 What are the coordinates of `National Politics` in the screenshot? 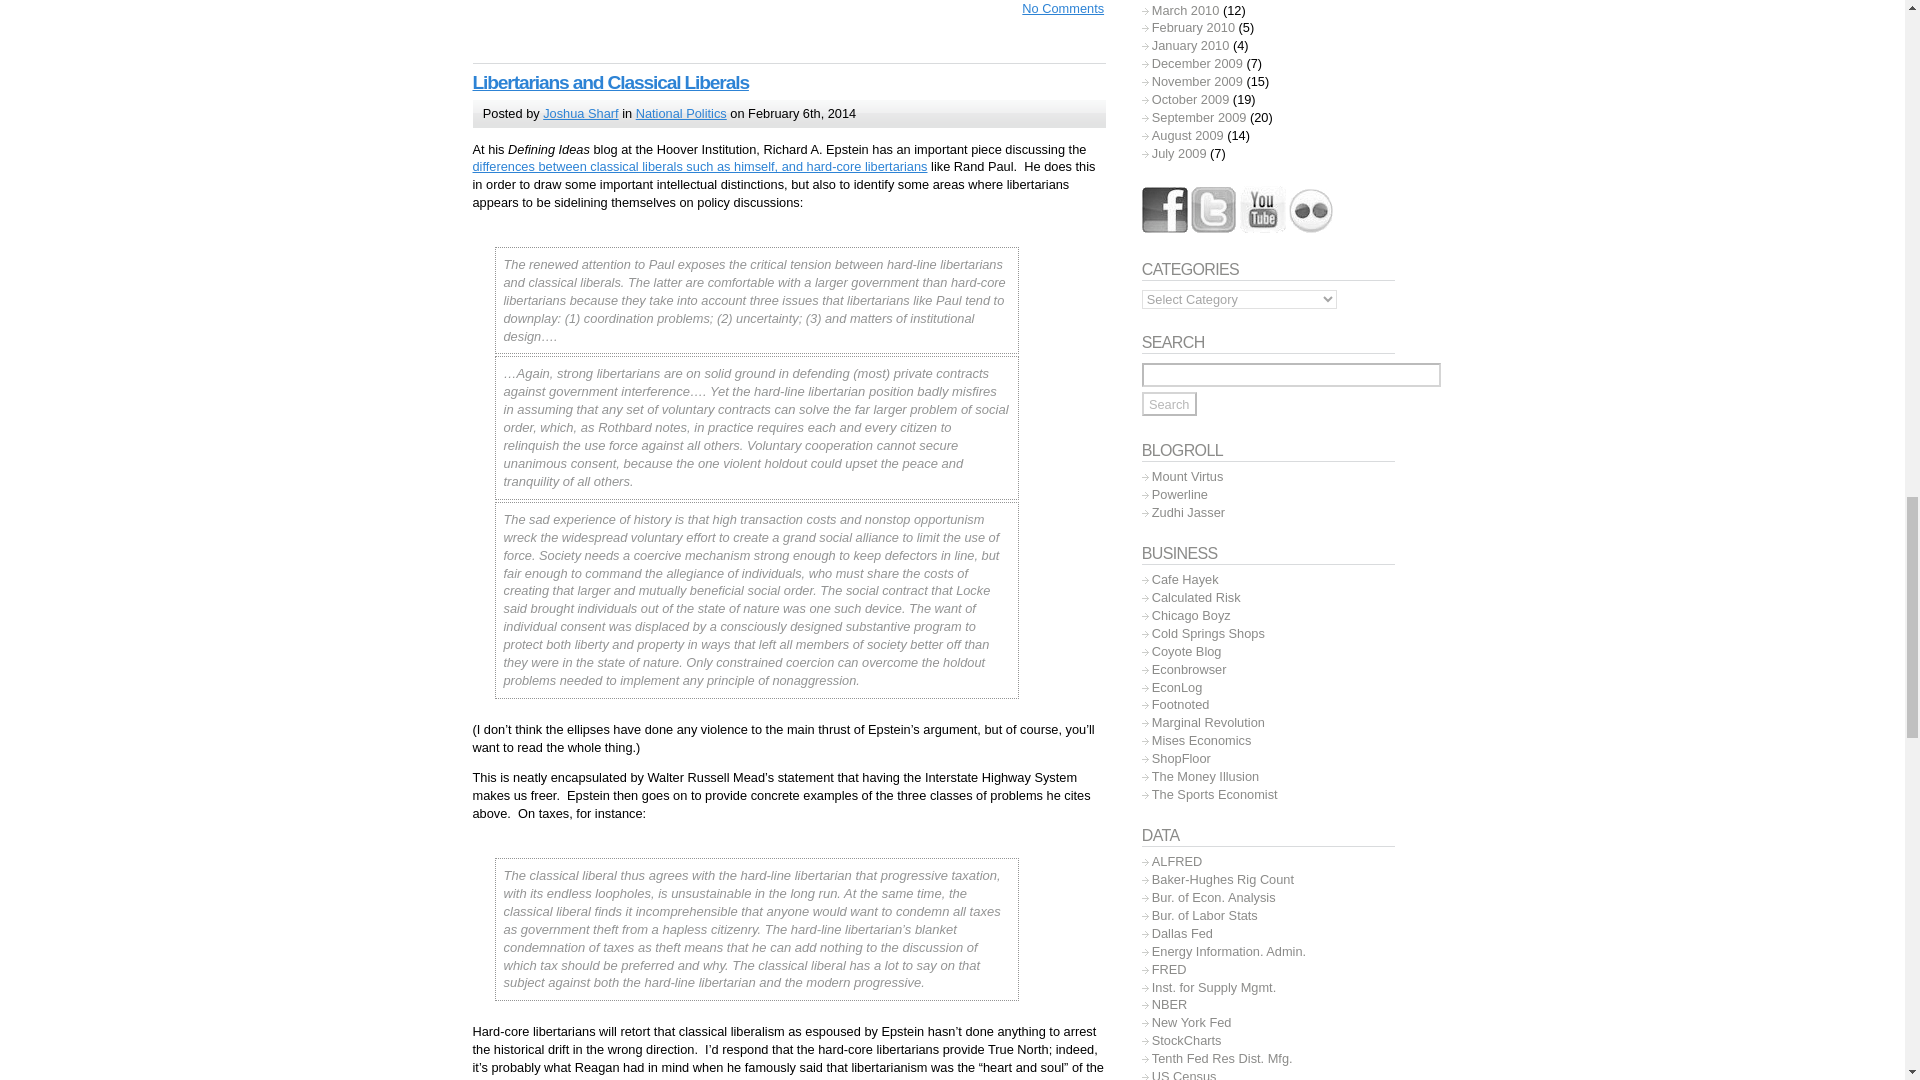 It's located at (681, 112).